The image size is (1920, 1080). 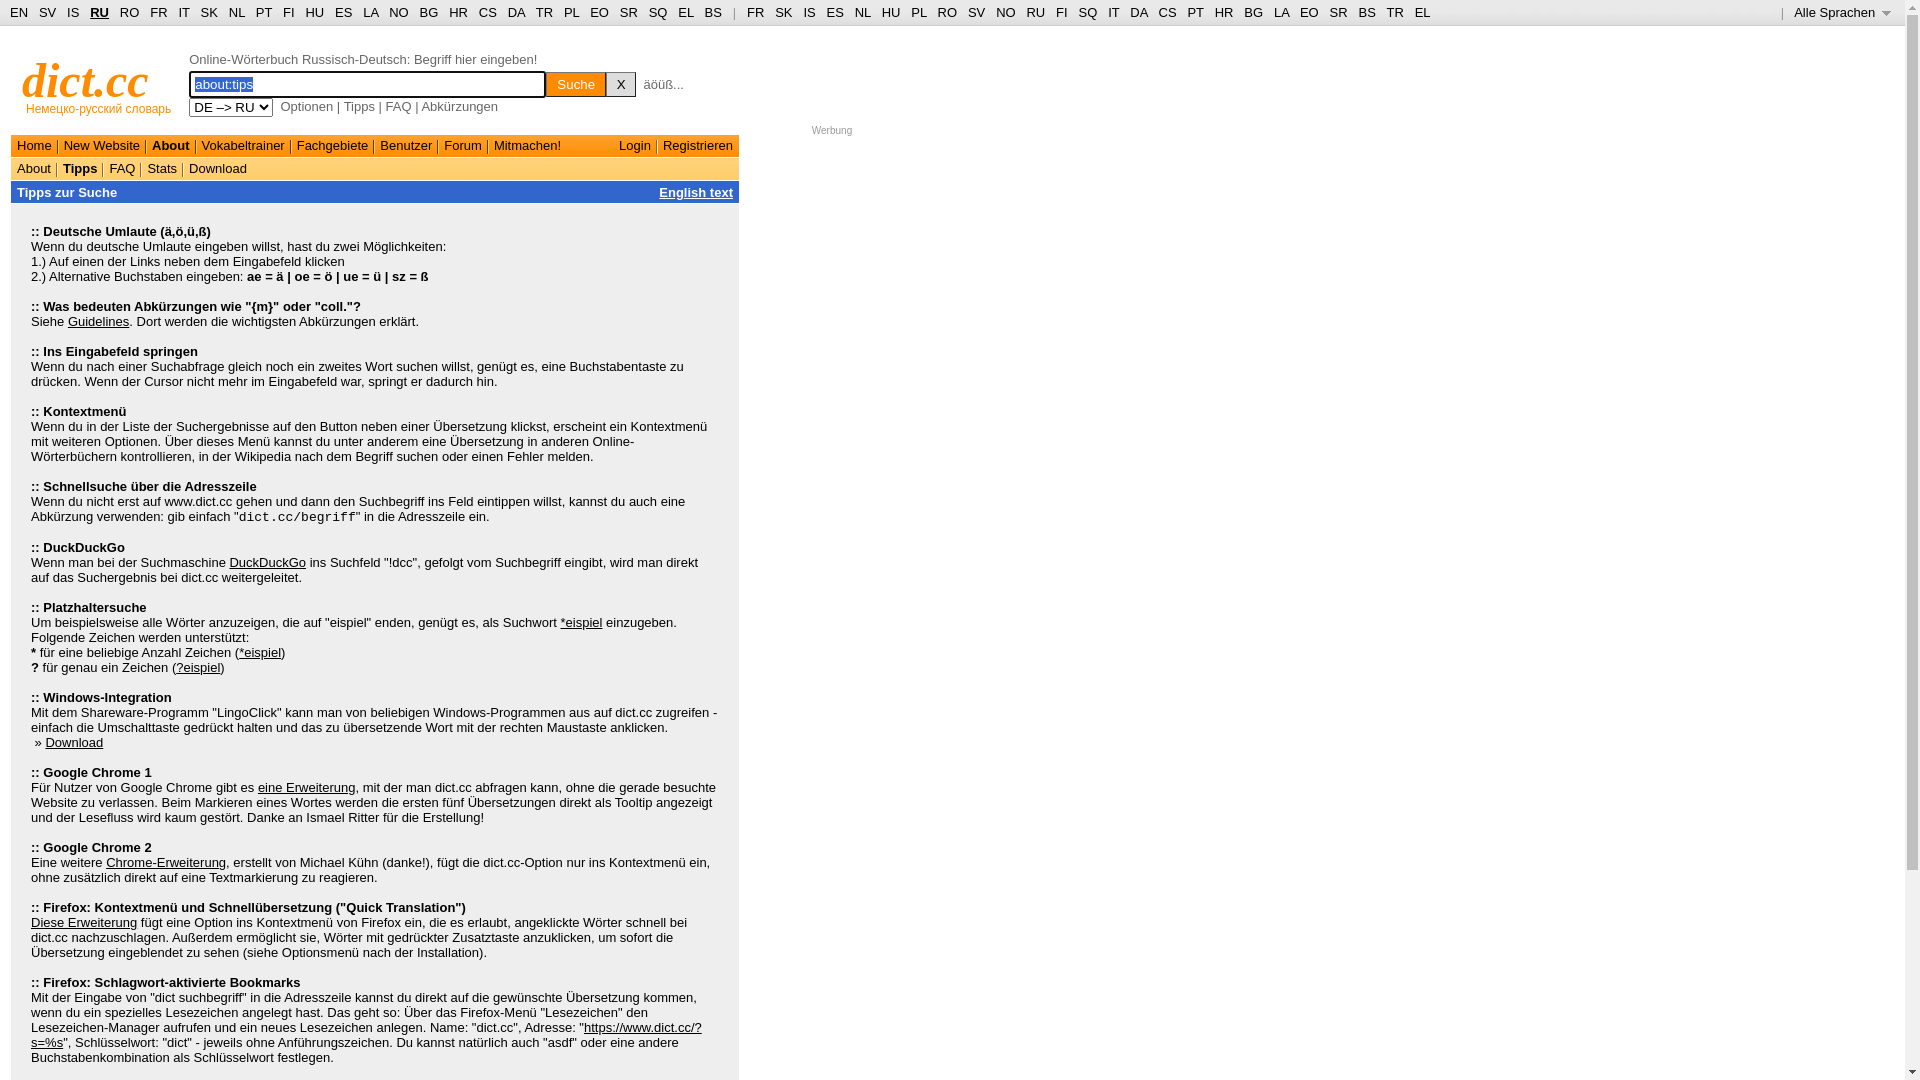 What do you see at coordinates (430, 12) in the screenshot?
I see `BG` at bounding box center [430, 12].